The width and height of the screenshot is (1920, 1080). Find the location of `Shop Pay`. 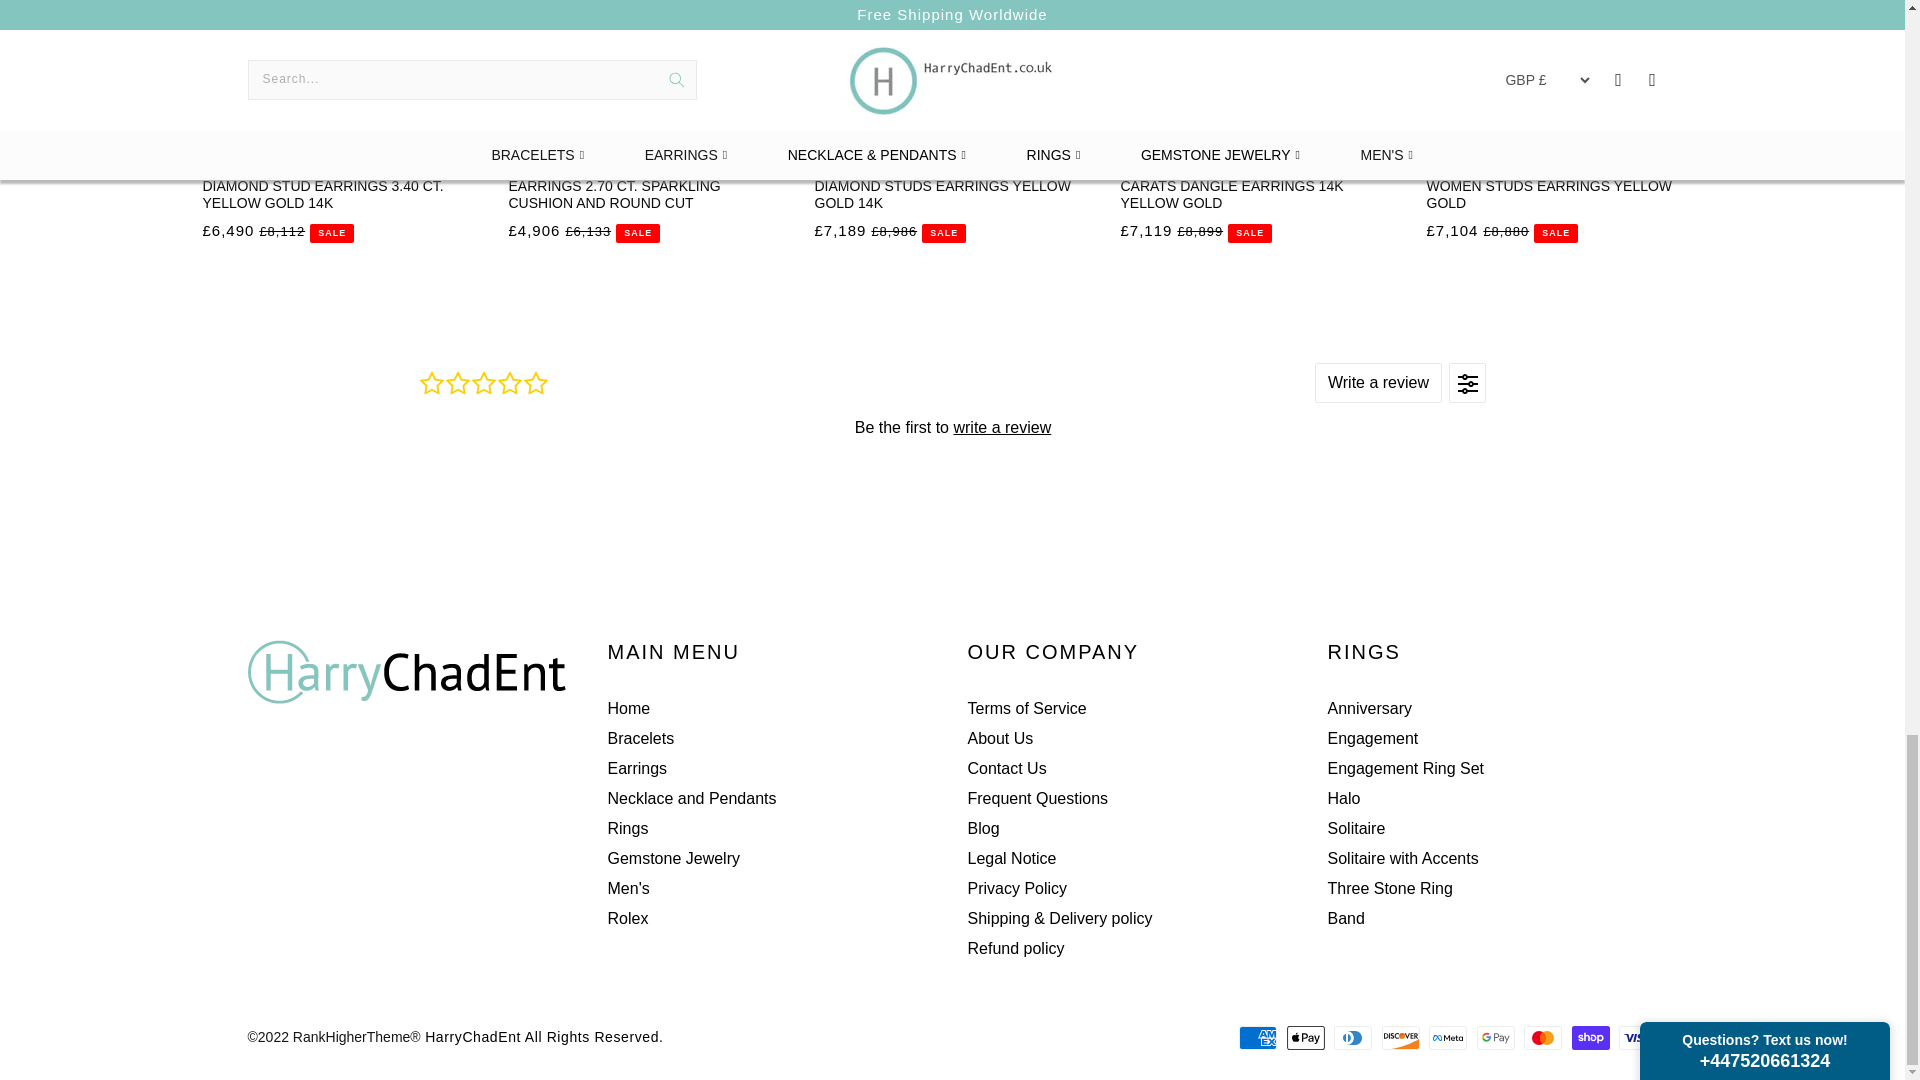

Shop Pay is located at coordinates (1591, 1038).